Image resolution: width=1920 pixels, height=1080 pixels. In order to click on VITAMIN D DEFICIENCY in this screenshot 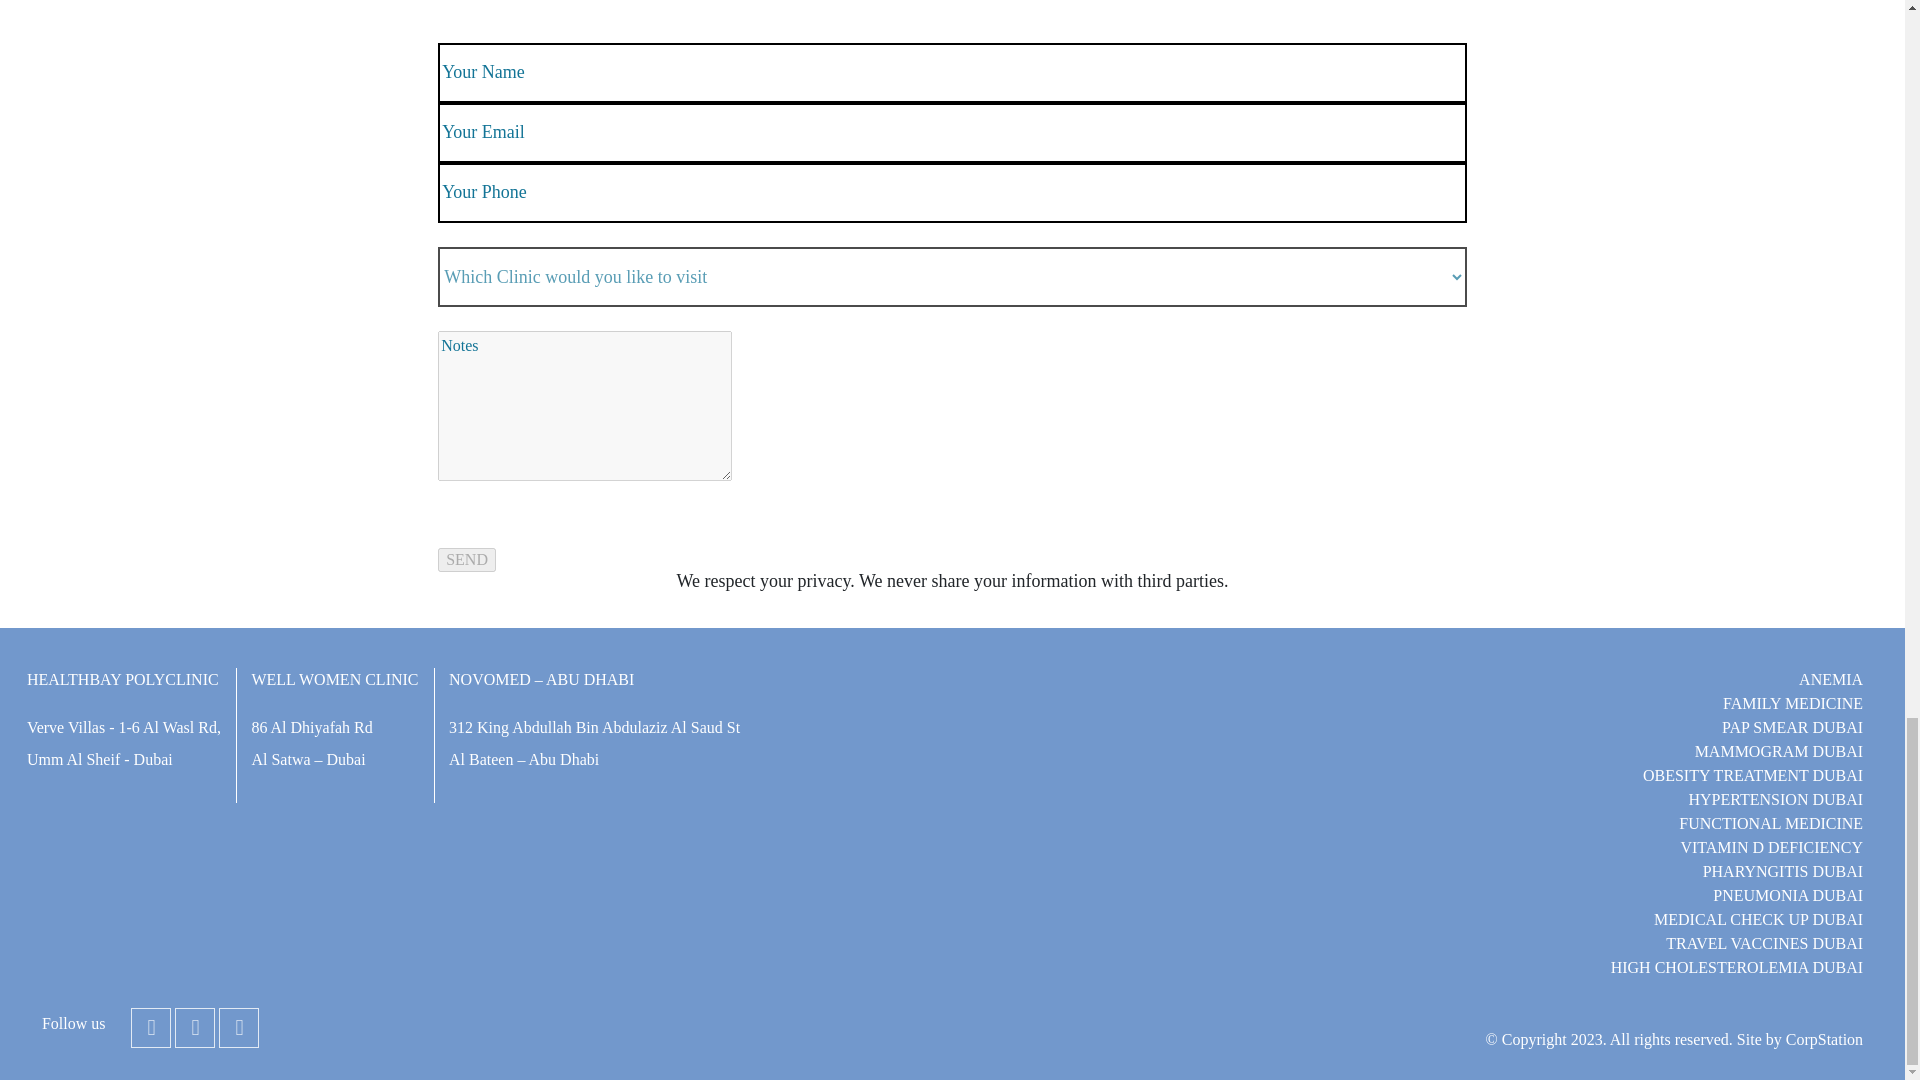, I will do `click(1771, 848)`.